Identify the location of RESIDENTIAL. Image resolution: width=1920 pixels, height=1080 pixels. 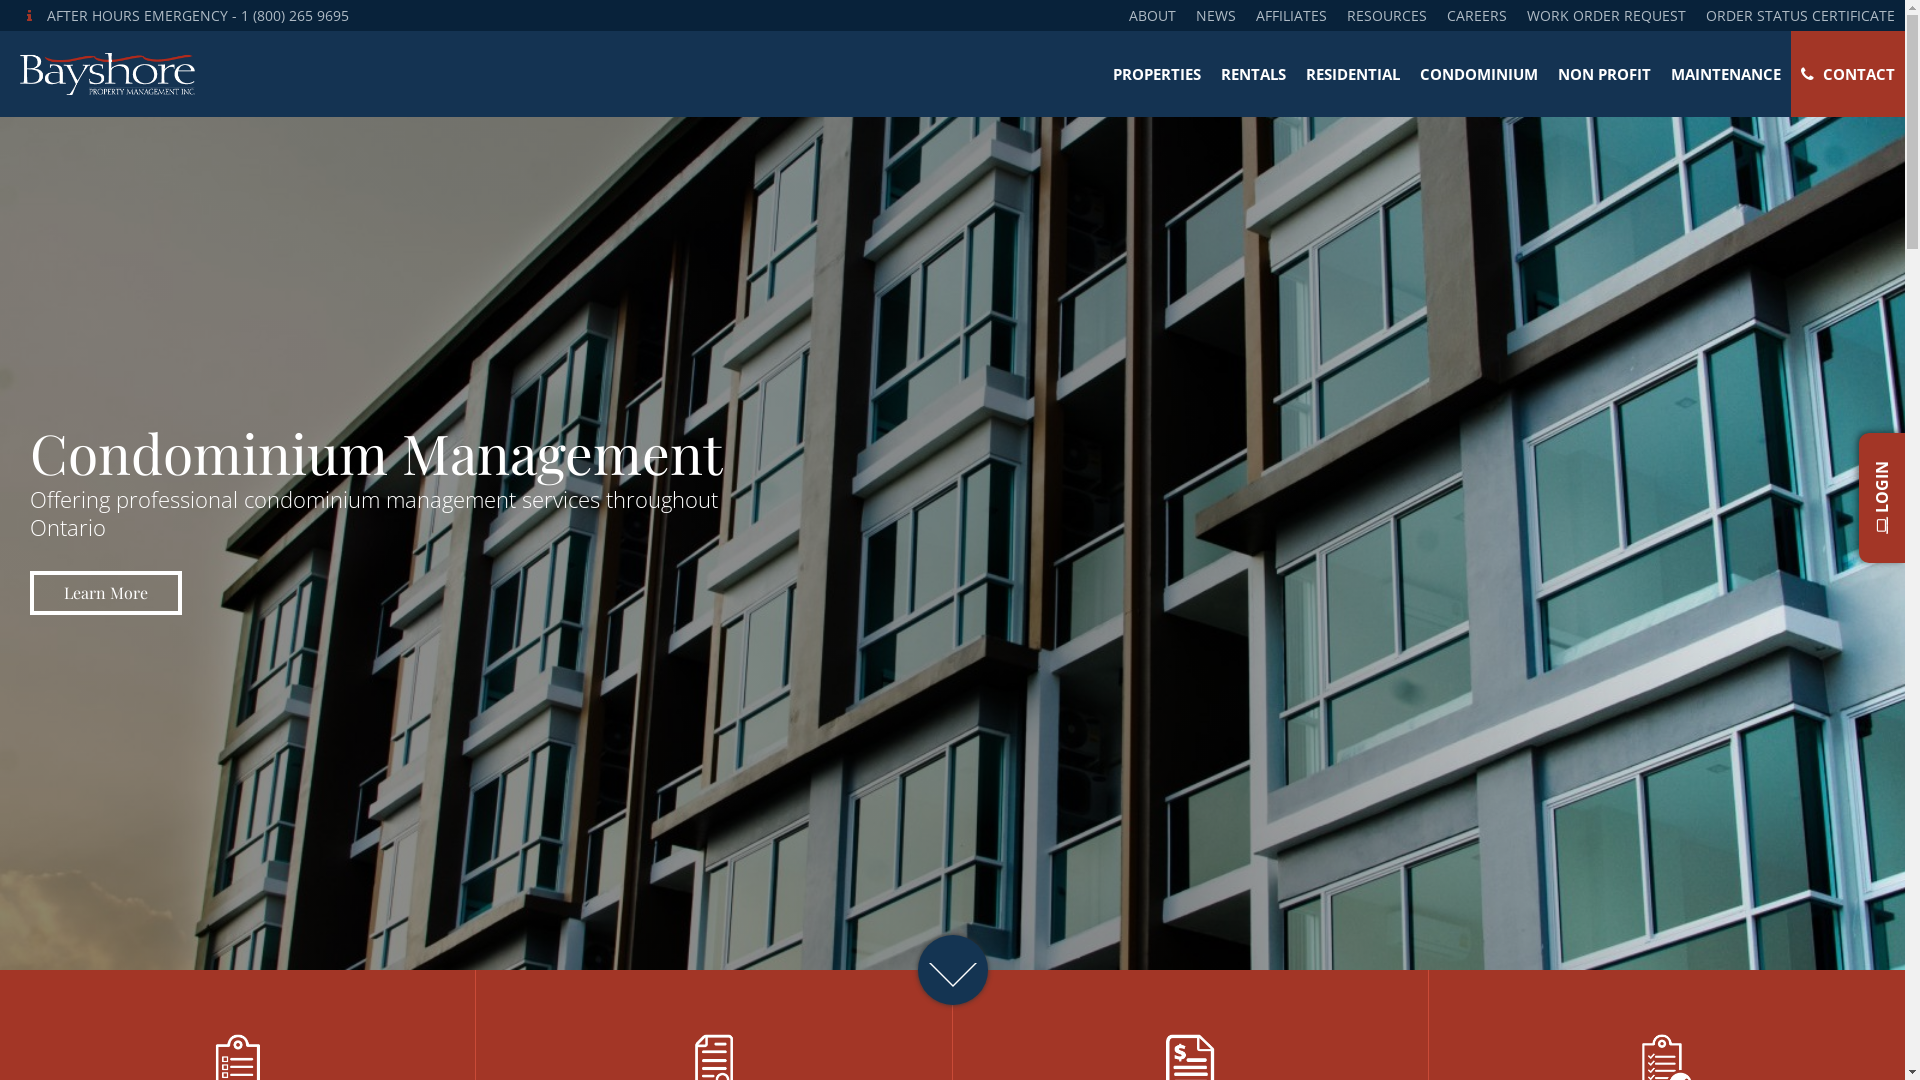
(1353, 74).